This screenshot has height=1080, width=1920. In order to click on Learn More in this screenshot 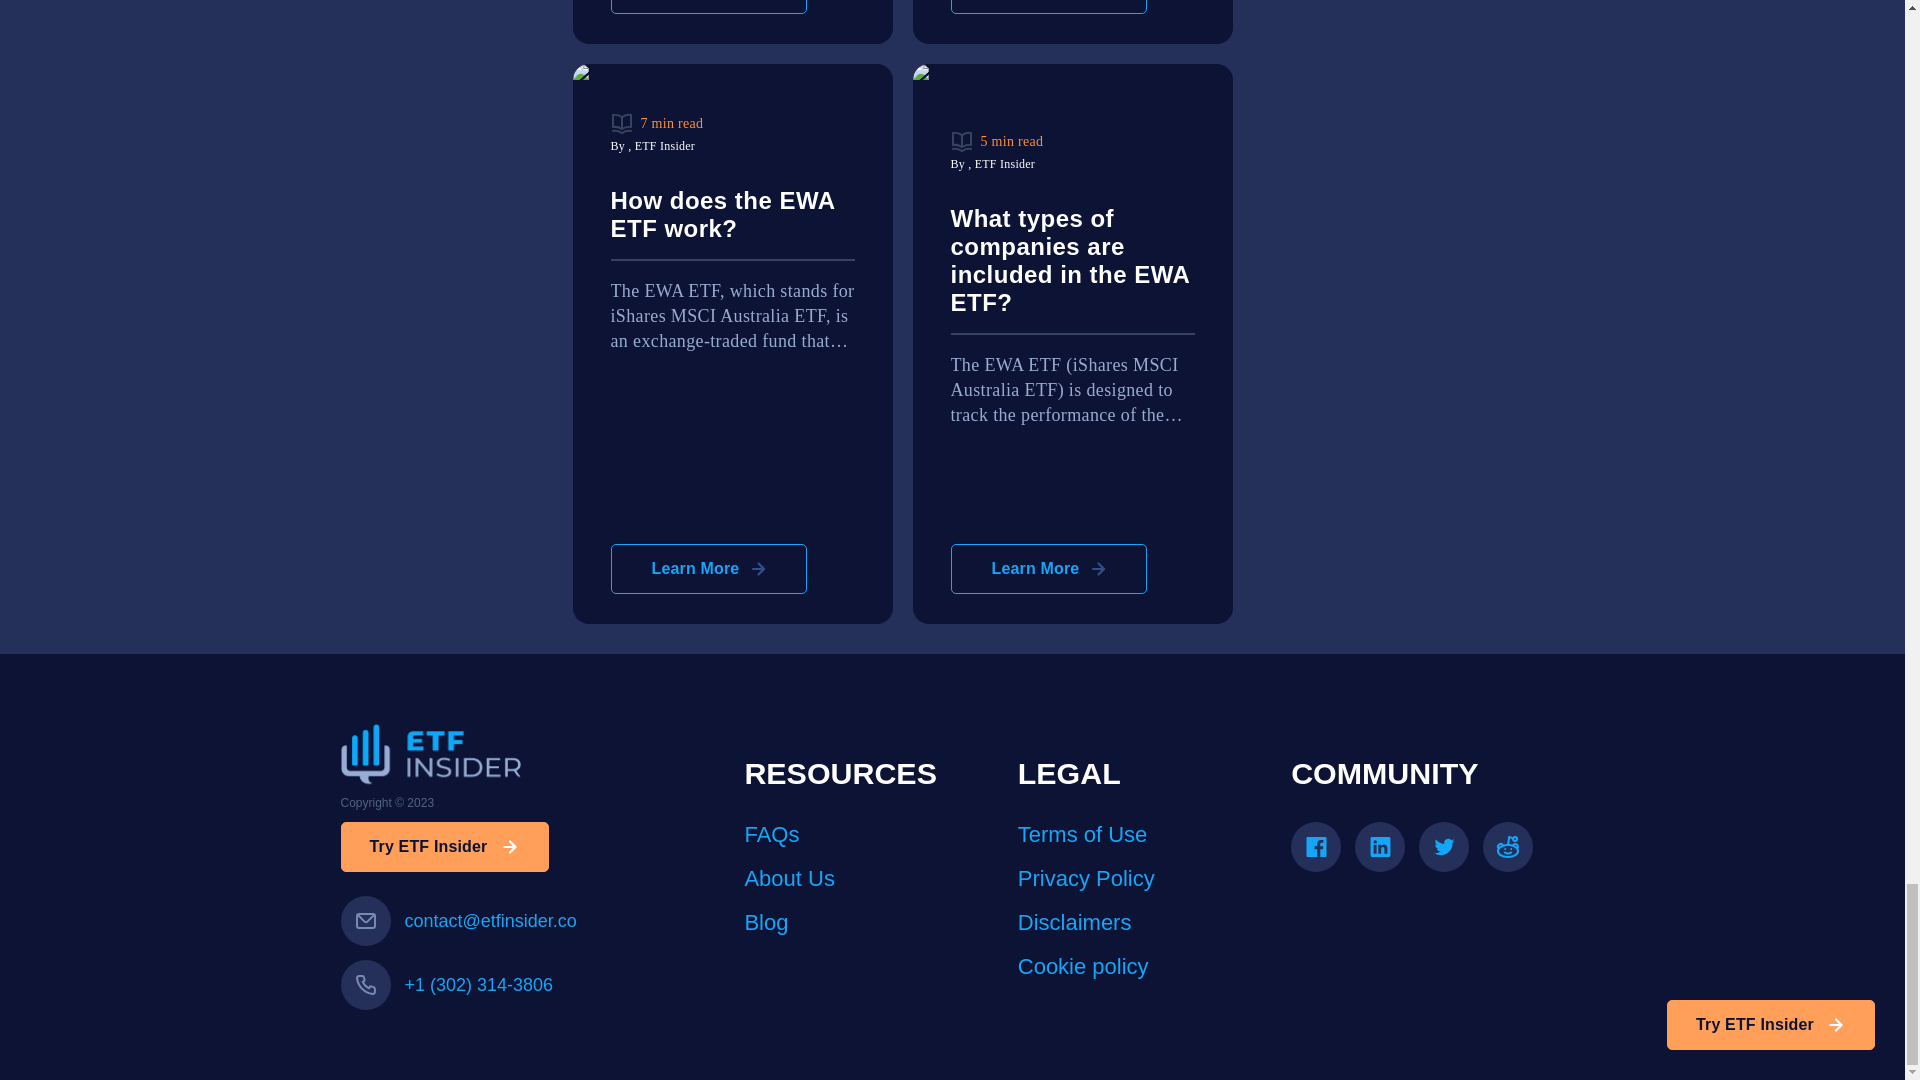, I will do `click(708, 569)`.